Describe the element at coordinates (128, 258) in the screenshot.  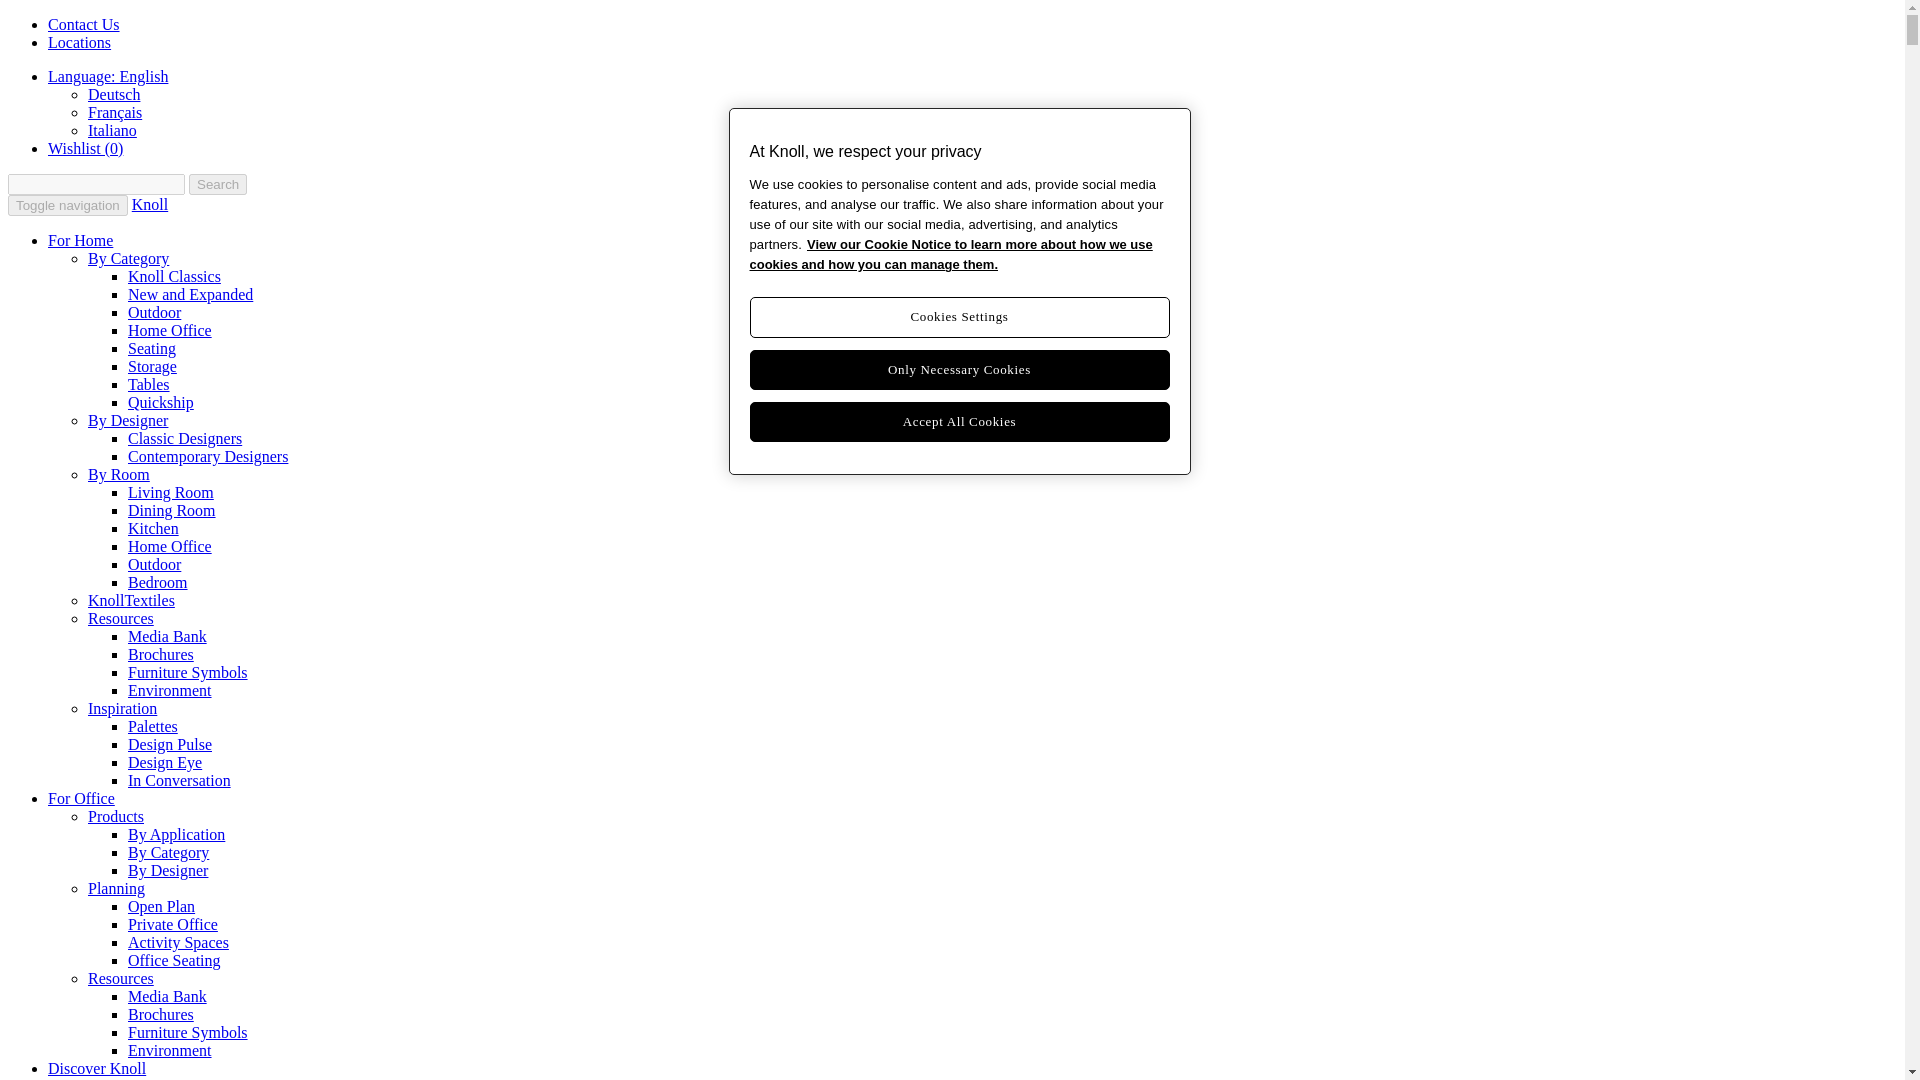
I see `By Category` at that location.